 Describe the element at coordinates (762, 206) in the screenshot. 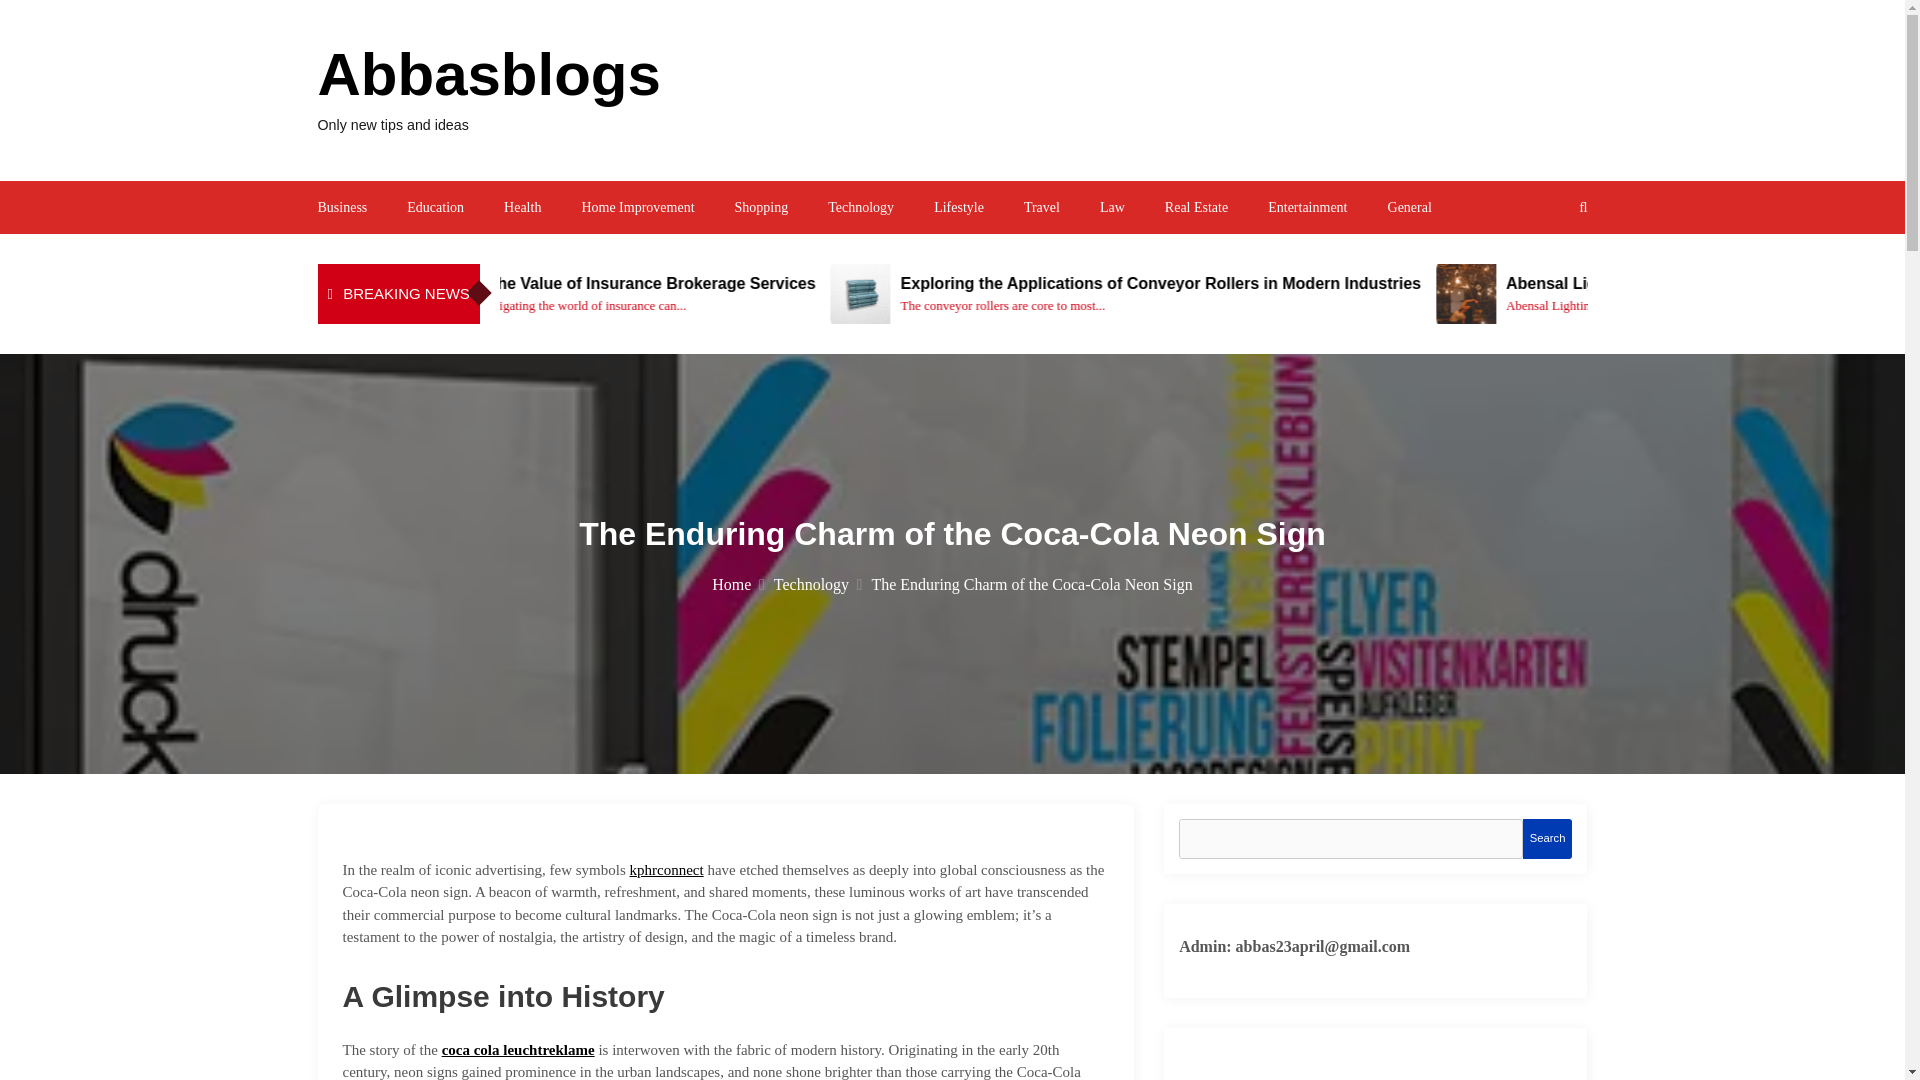

I see `Shopping` at that location.